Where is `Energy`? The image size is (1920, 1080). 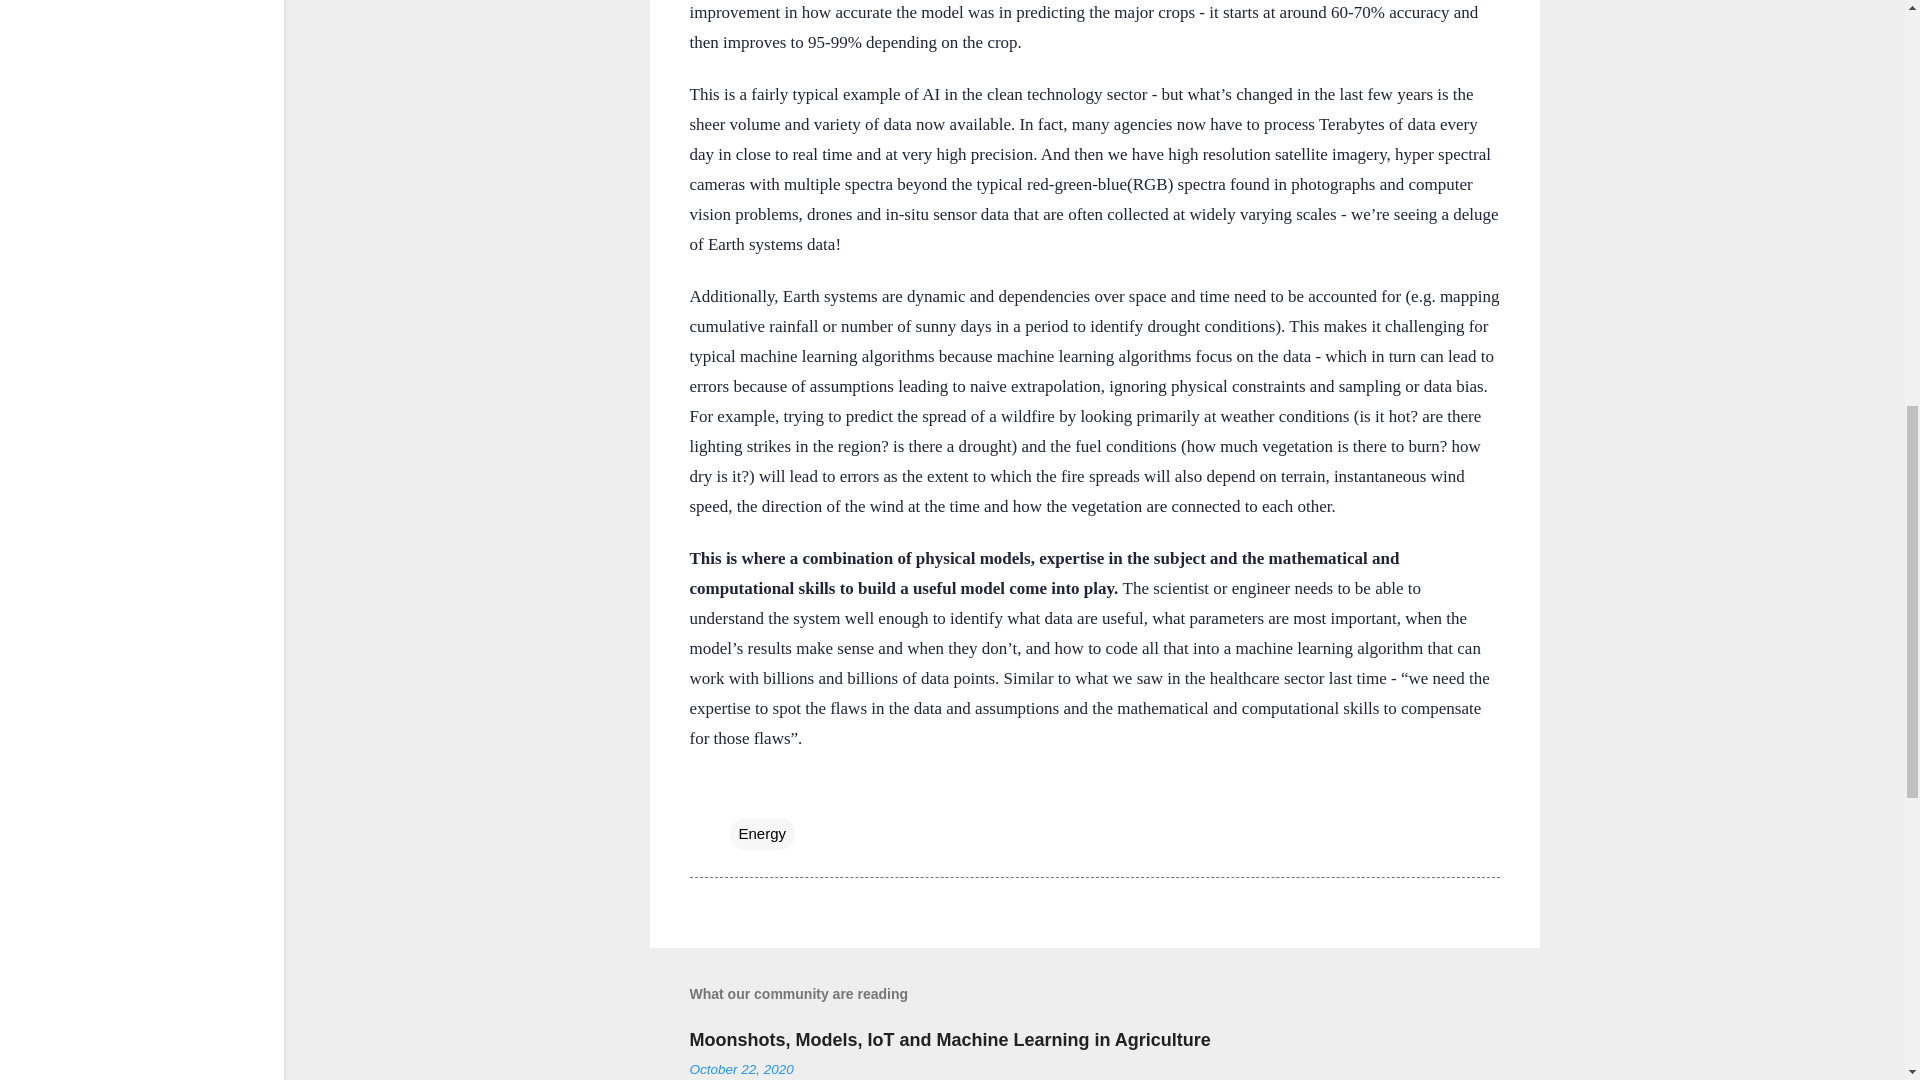 Energy is located at coordinates (762, 833).